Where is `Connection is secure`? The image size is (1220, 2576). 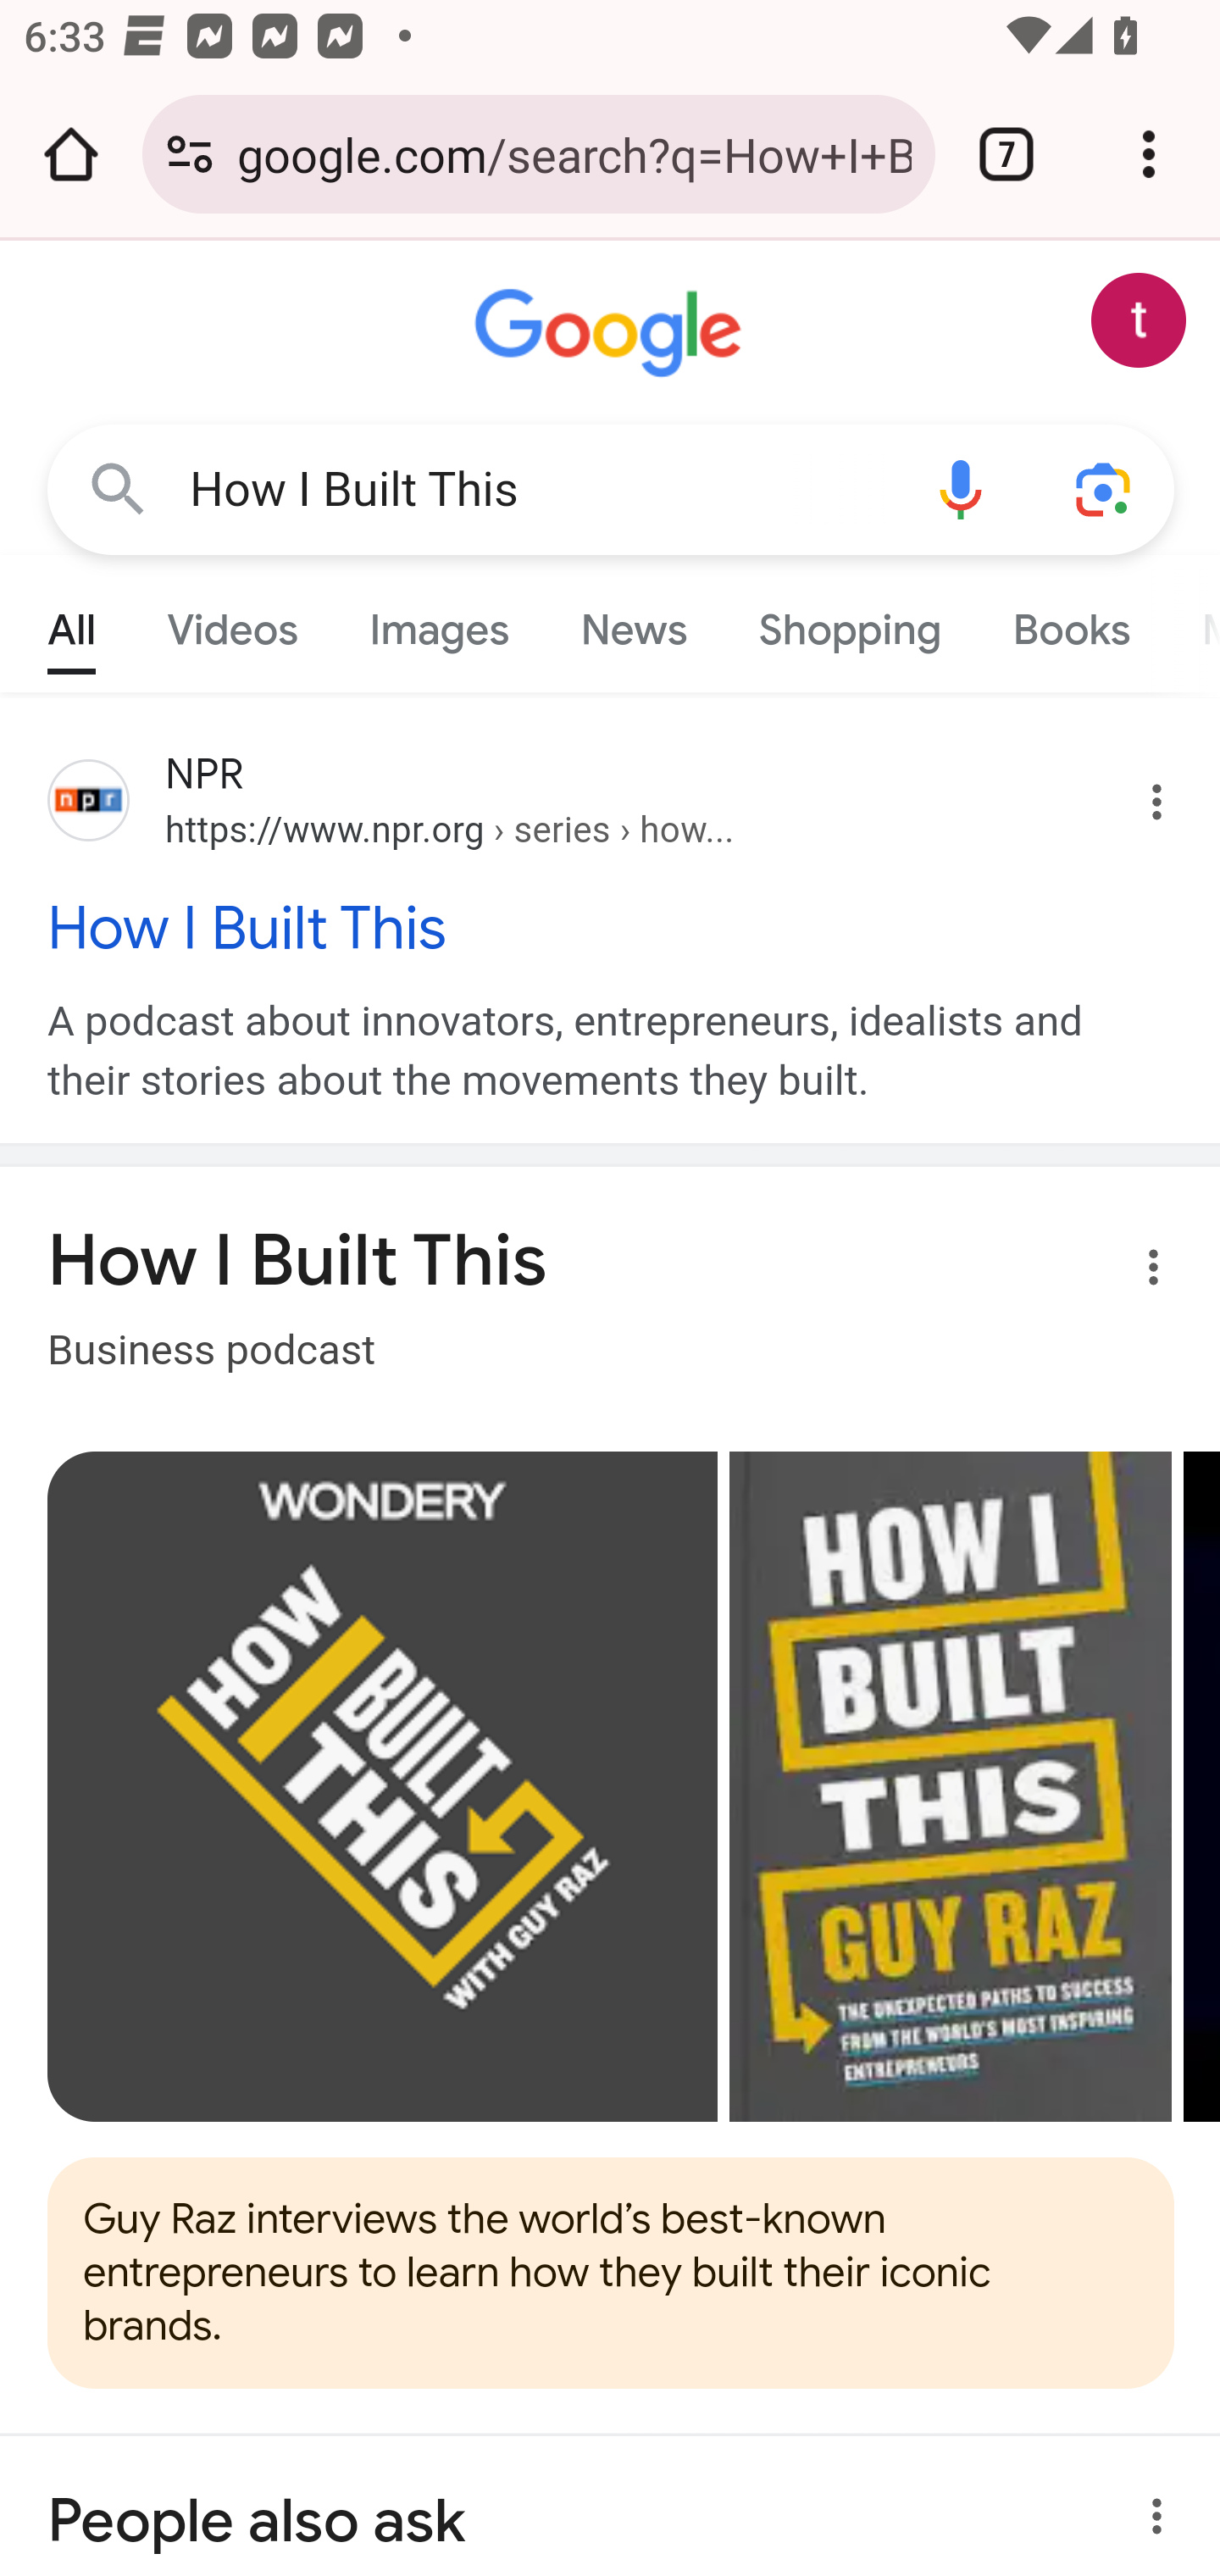
Connection is secure is located at coordinates (190, 154).